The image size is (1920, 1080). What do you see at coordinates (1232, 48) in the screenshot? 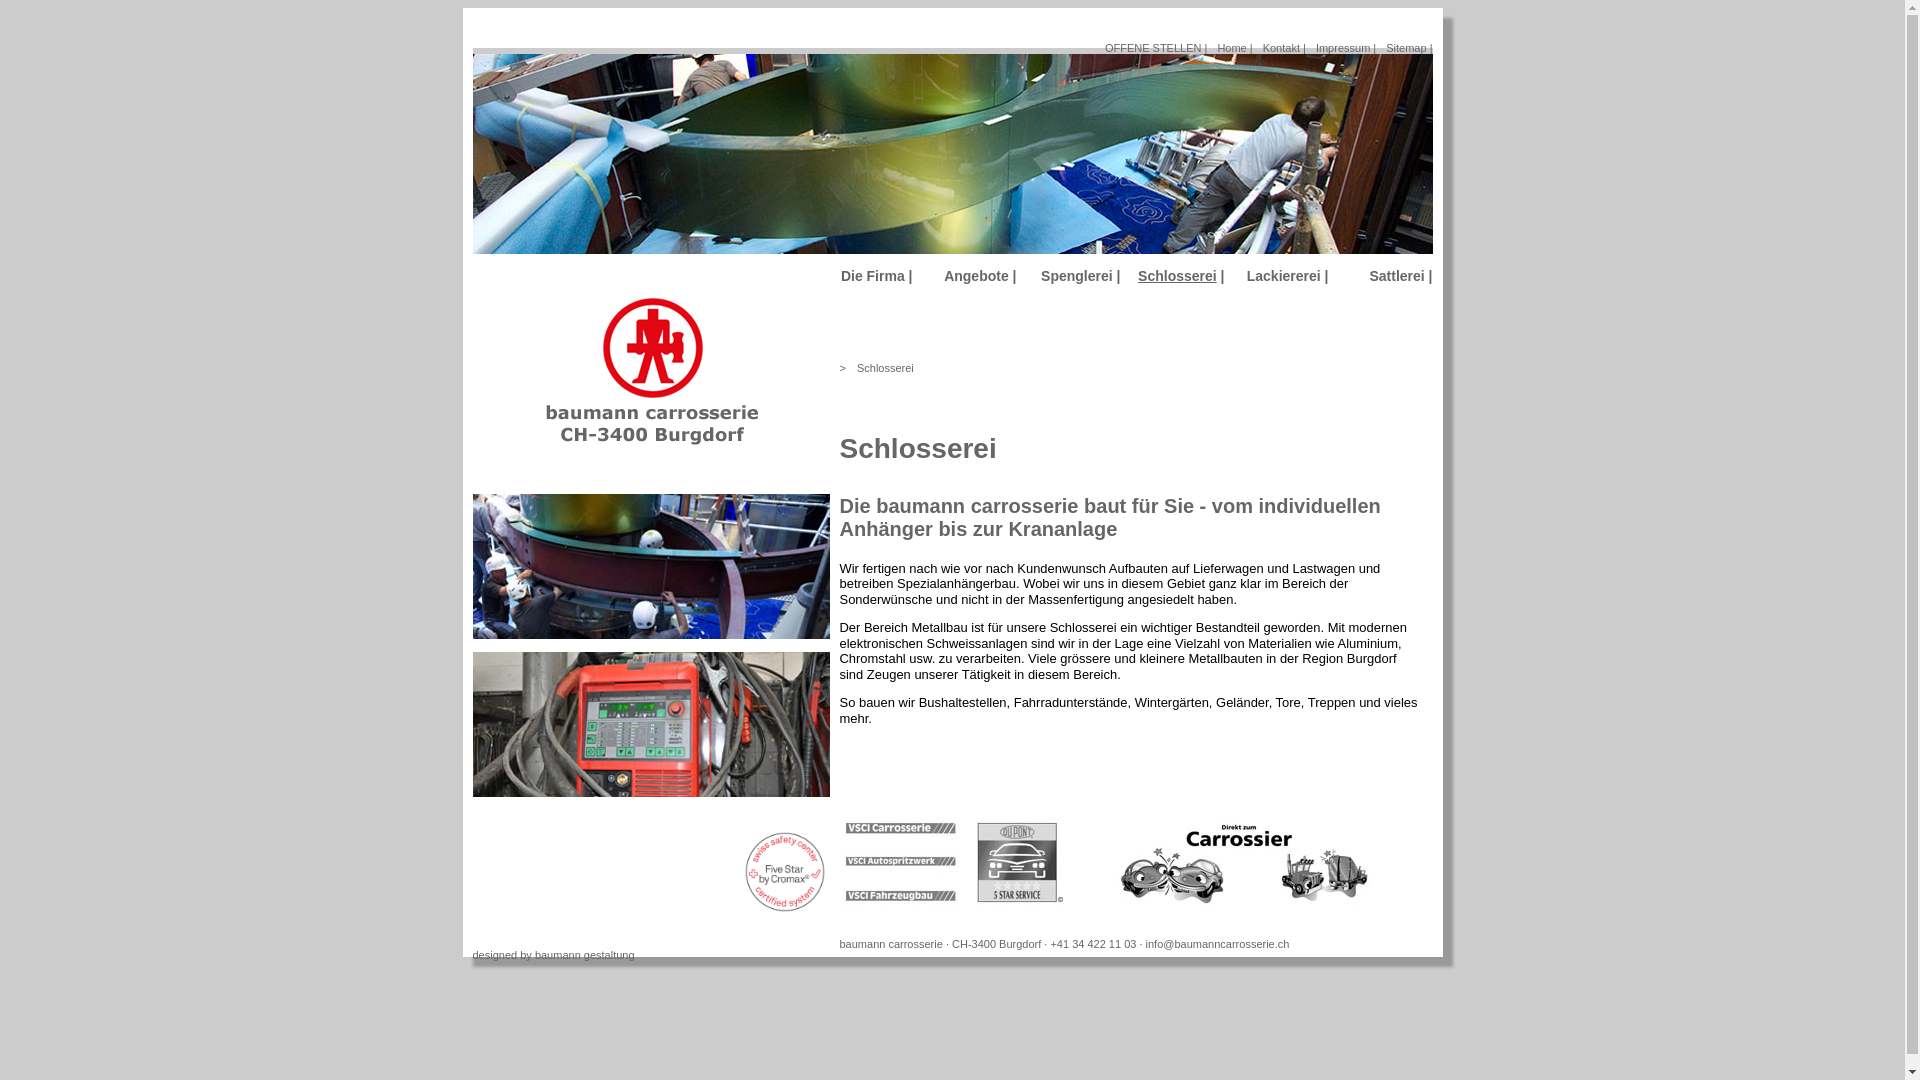
I see `Home` at bounding box center [1232, 48].